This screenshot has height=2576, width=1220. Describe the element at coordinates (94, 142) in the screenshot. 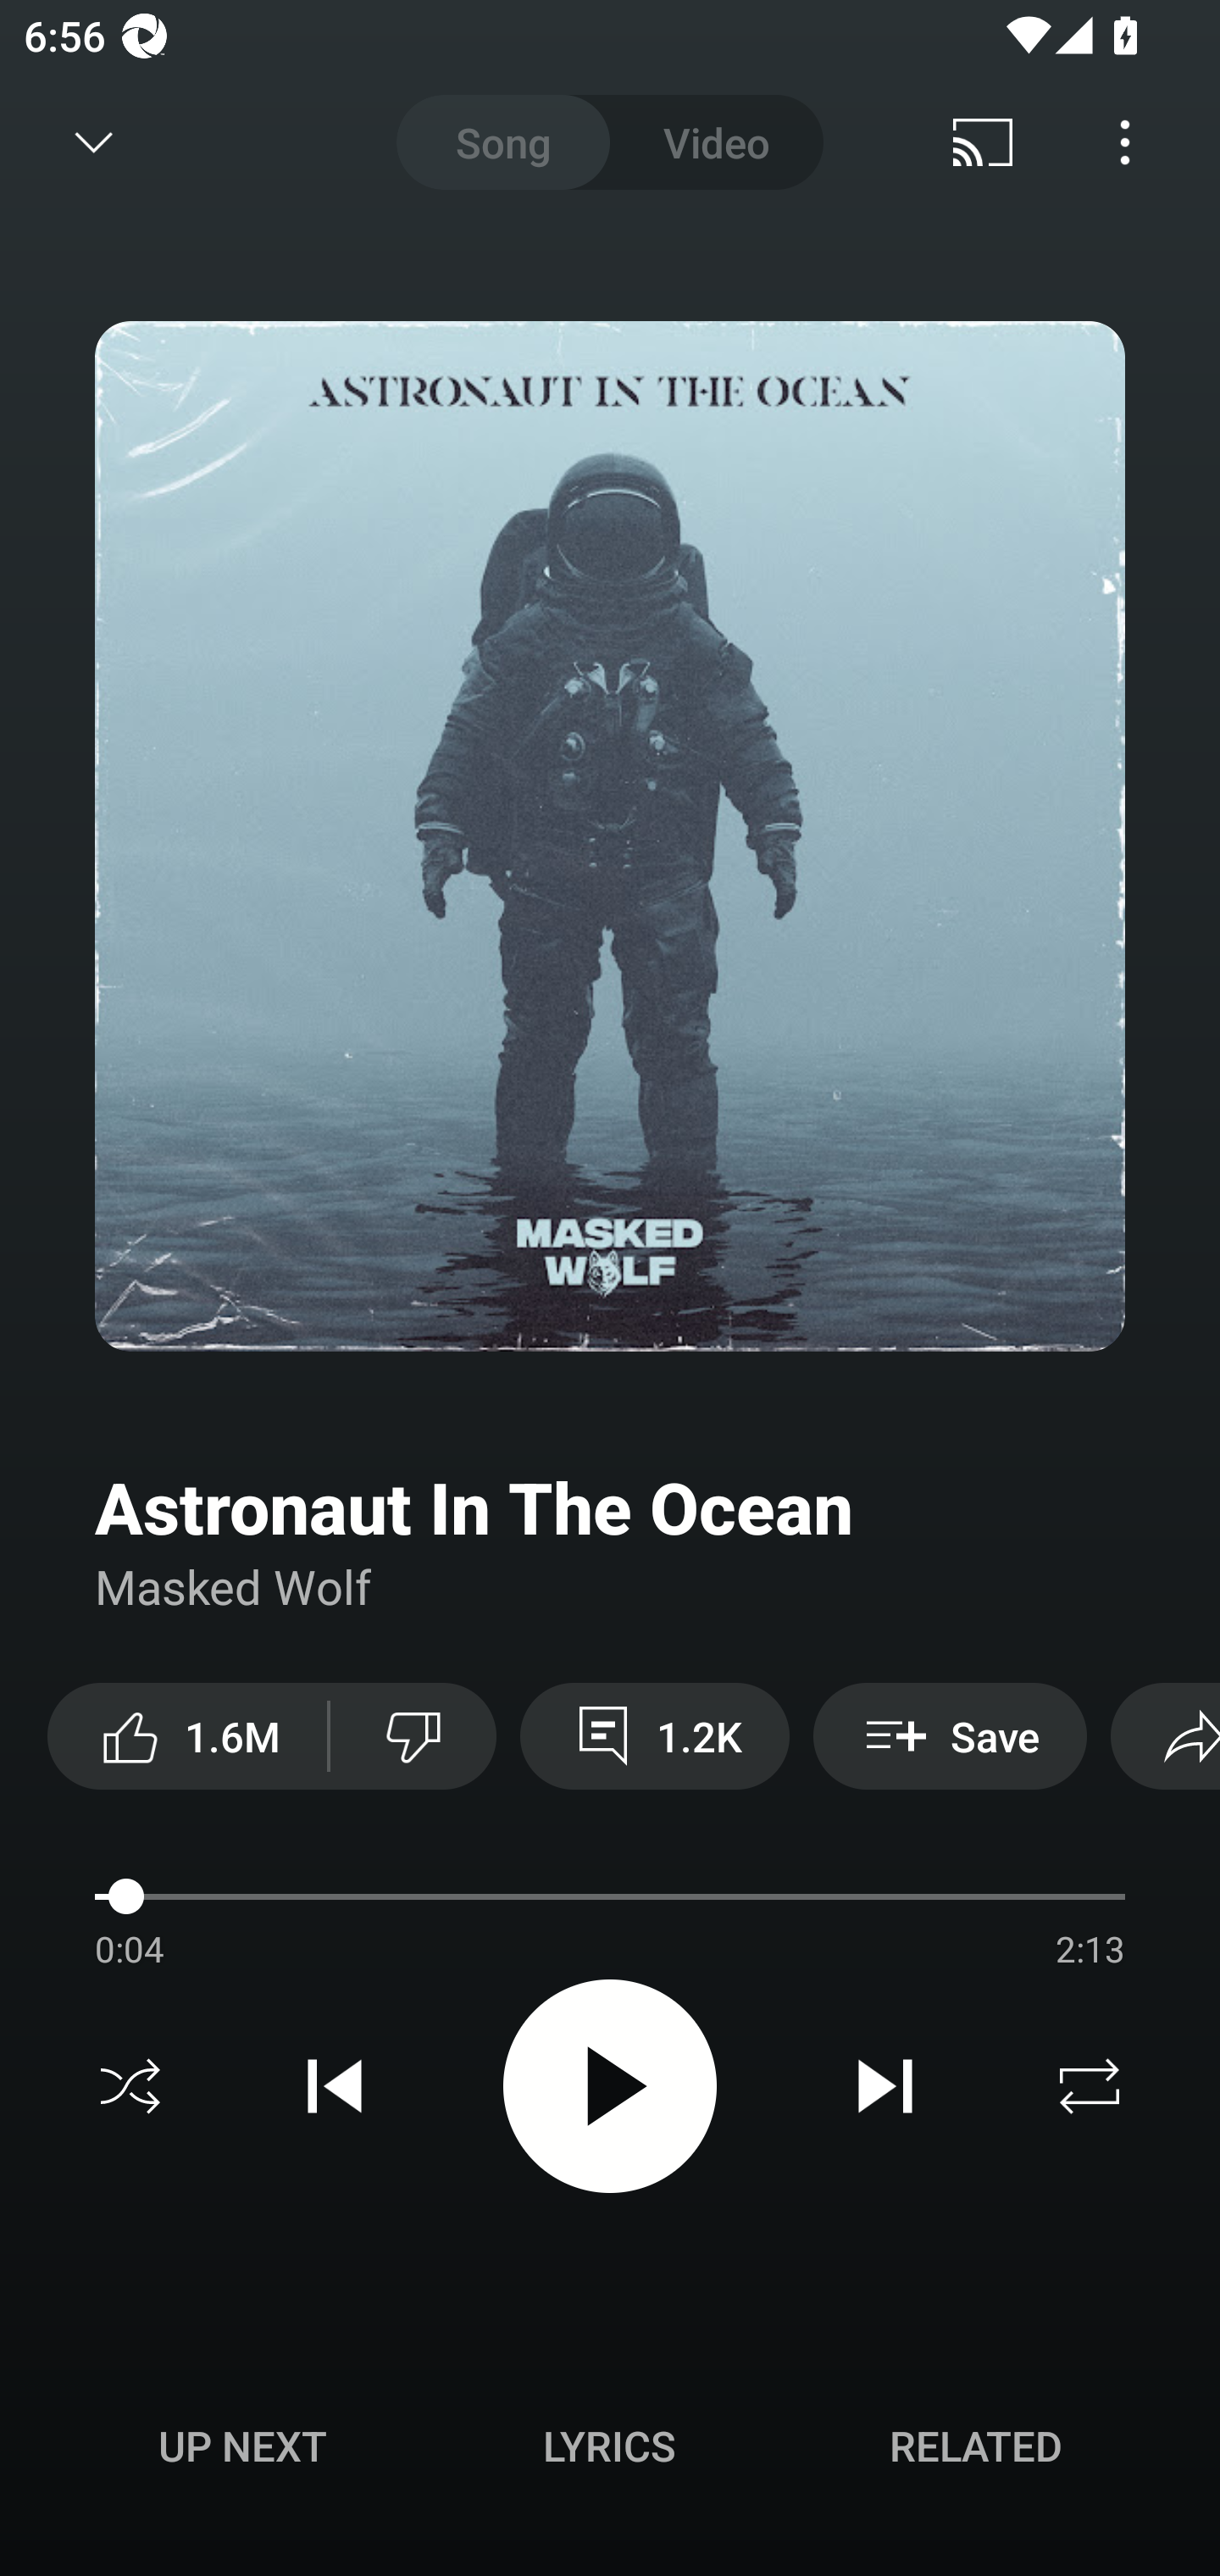

I see `Minimize` at that location.